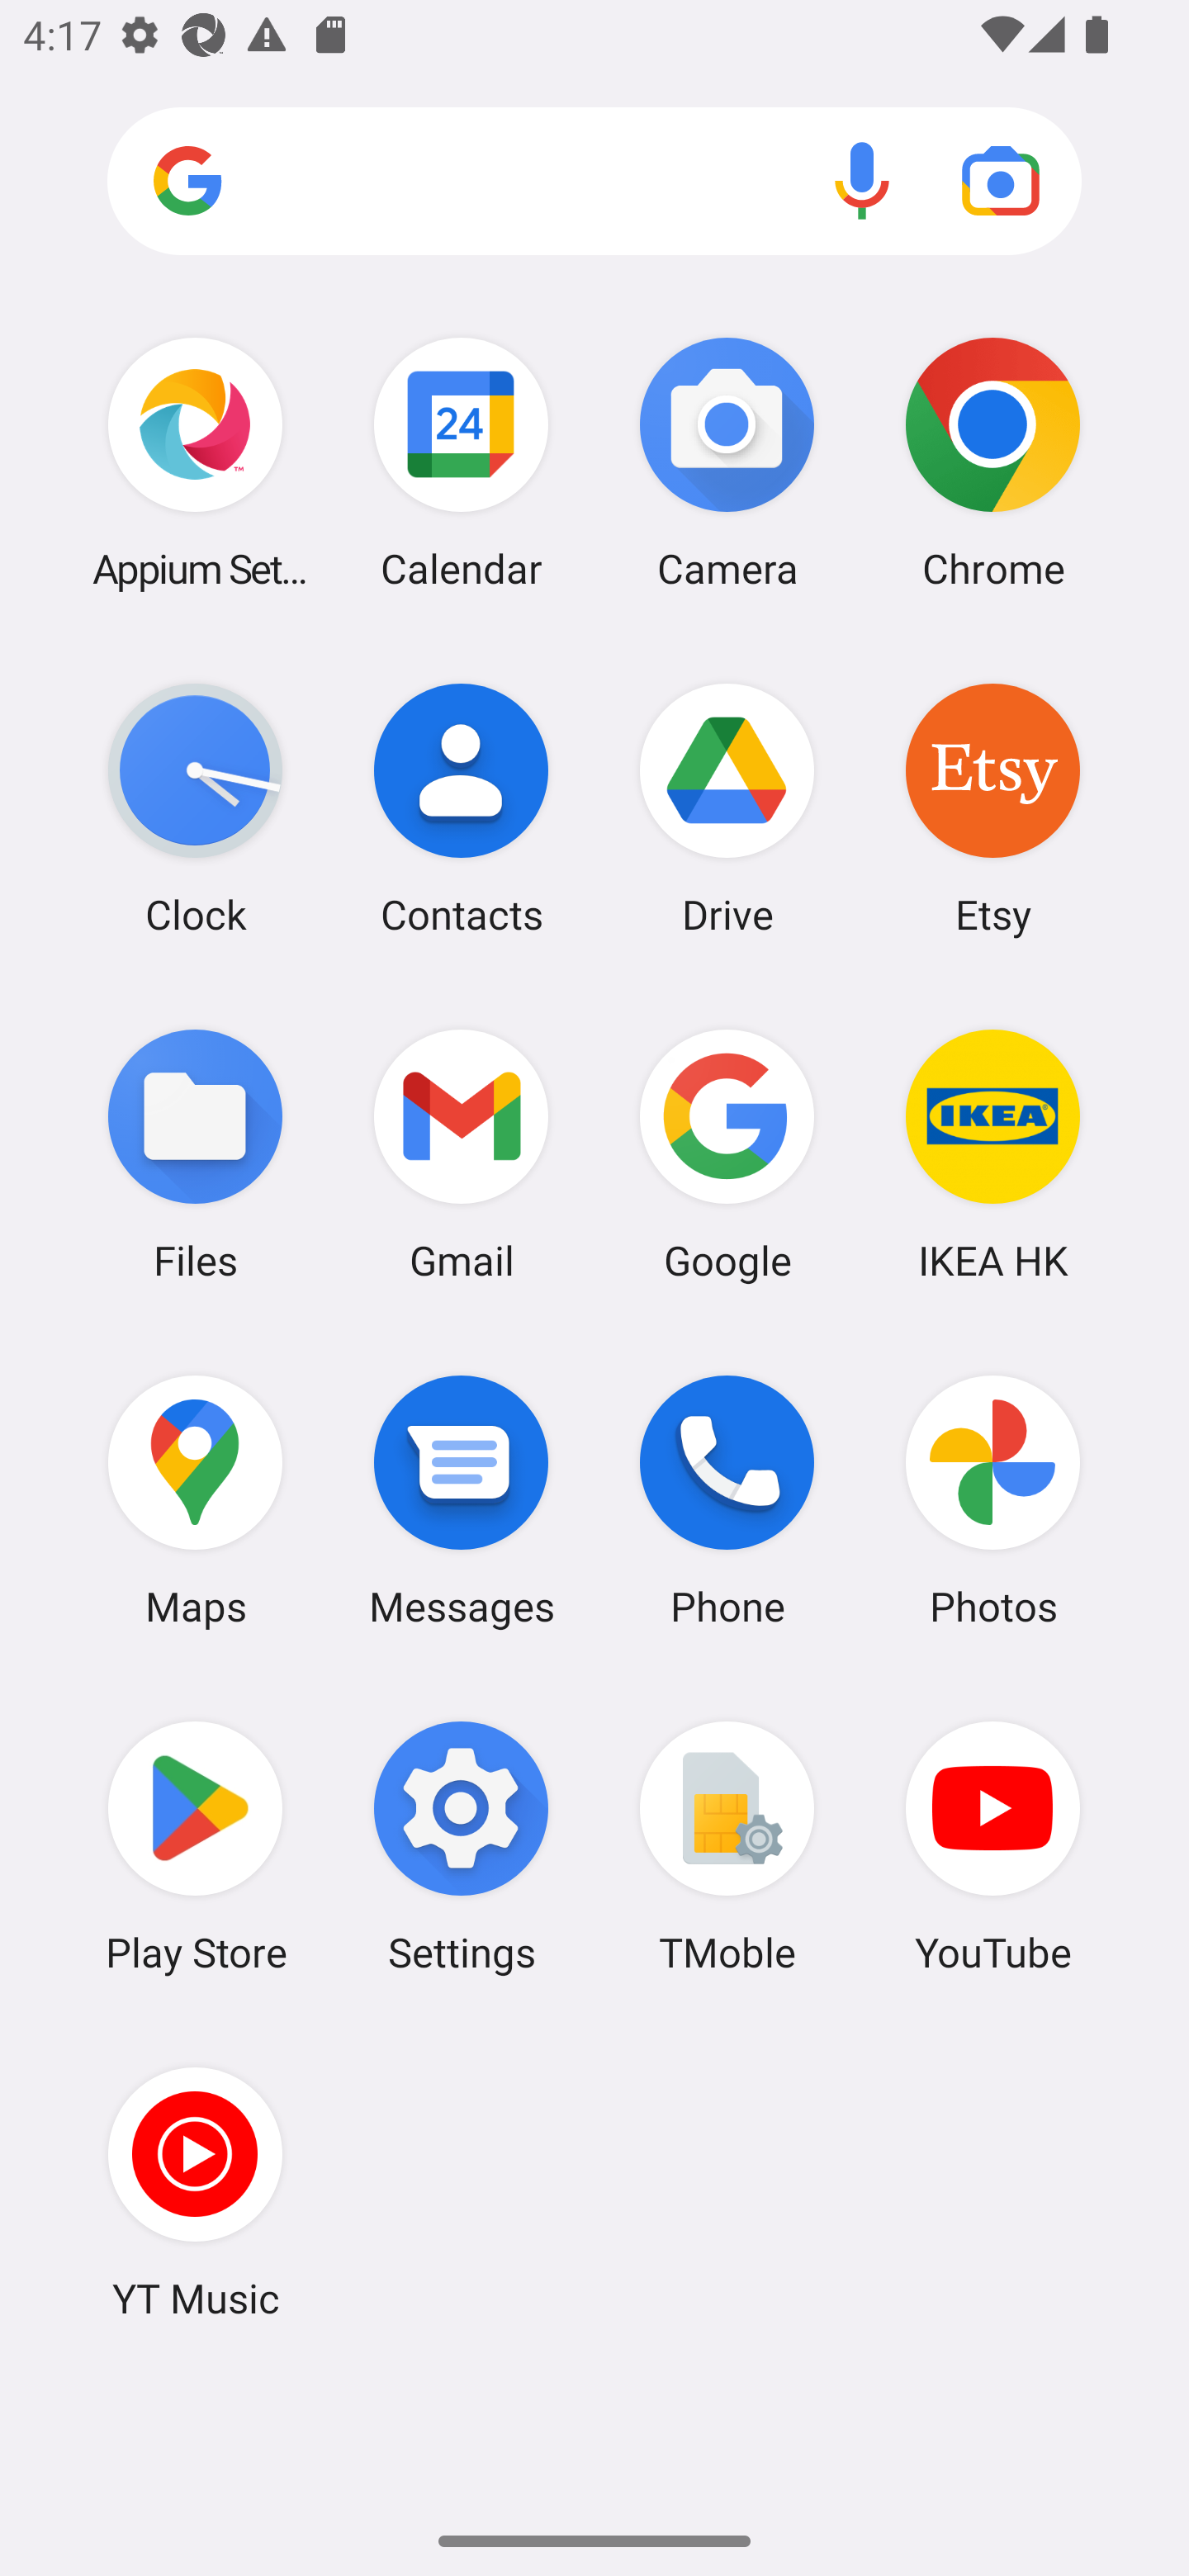 This screenshot has height=2576, width=1189. I want to click on YT Music, so click(195, 2192).